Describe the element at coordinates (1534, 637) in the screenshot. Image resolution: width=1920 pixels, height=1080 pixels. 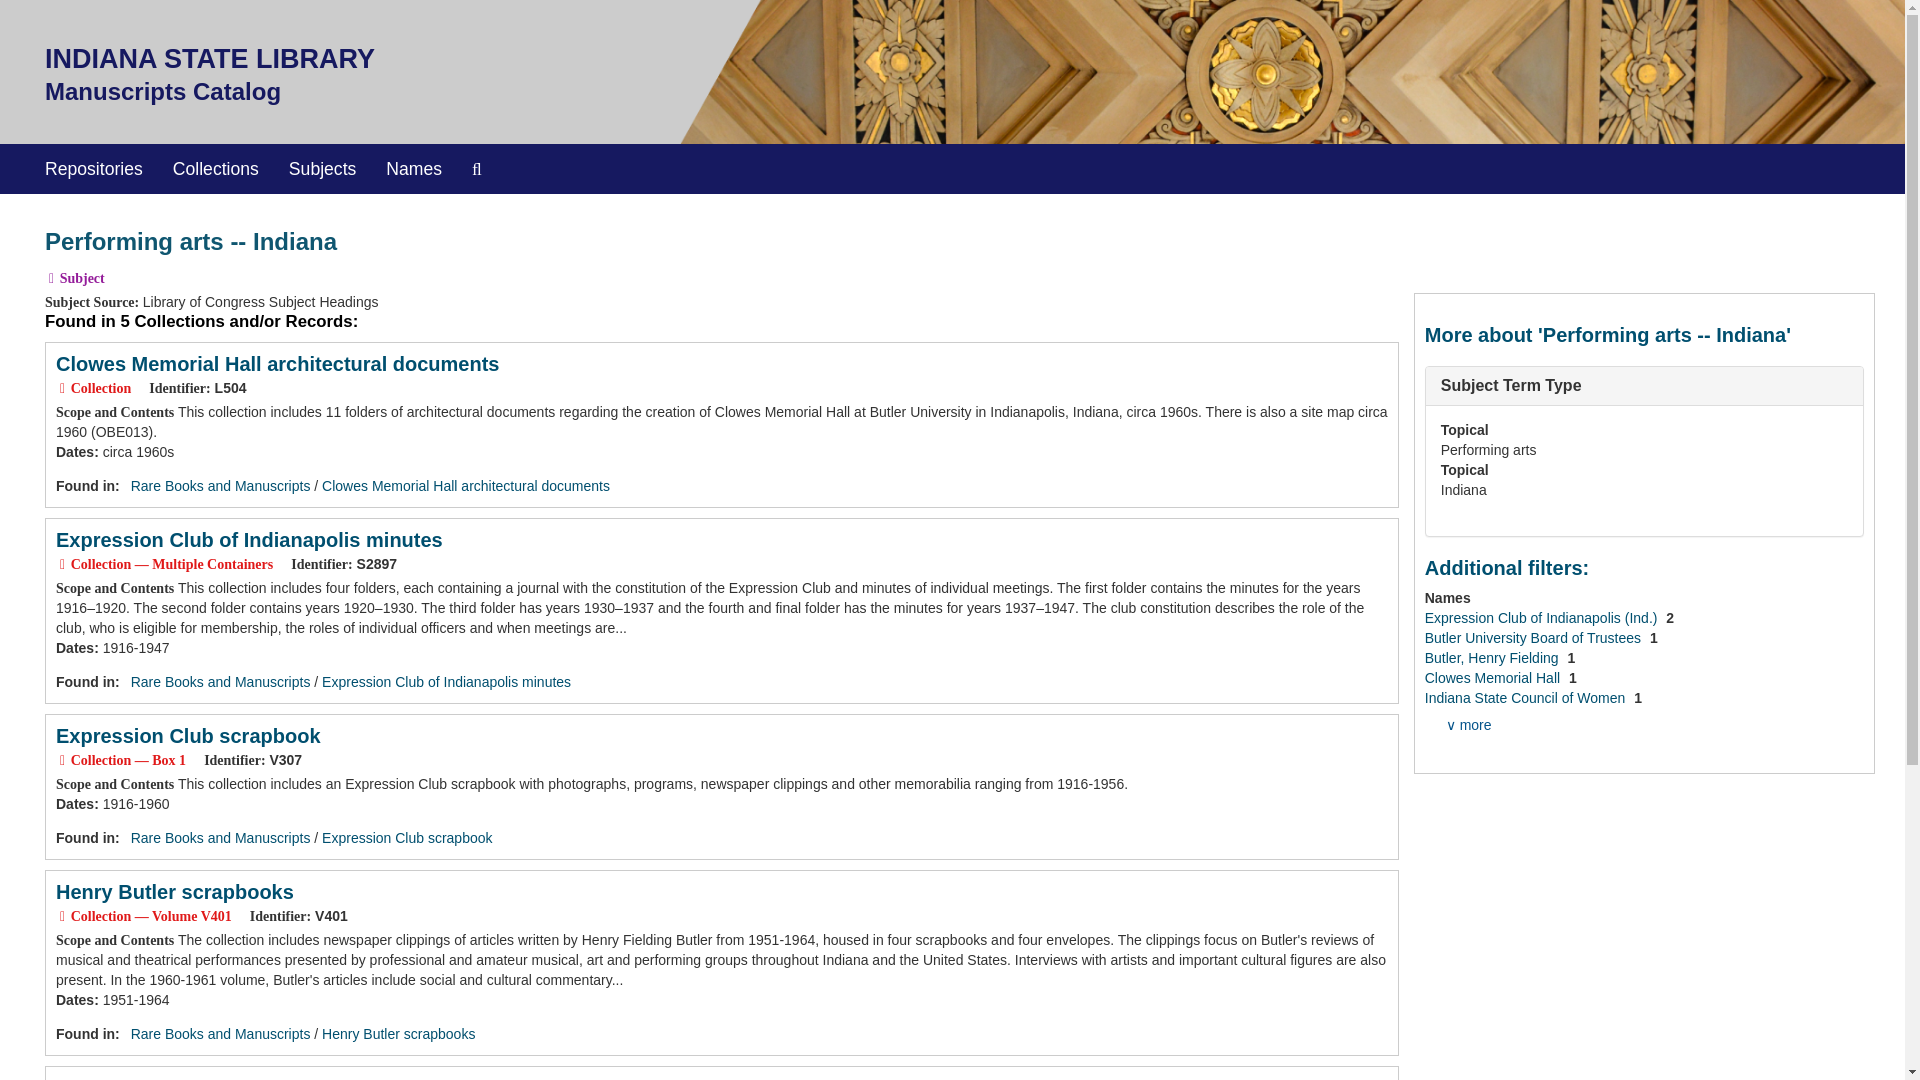
I see `Filter By 'Butler University Board of Trustees'` at that location.